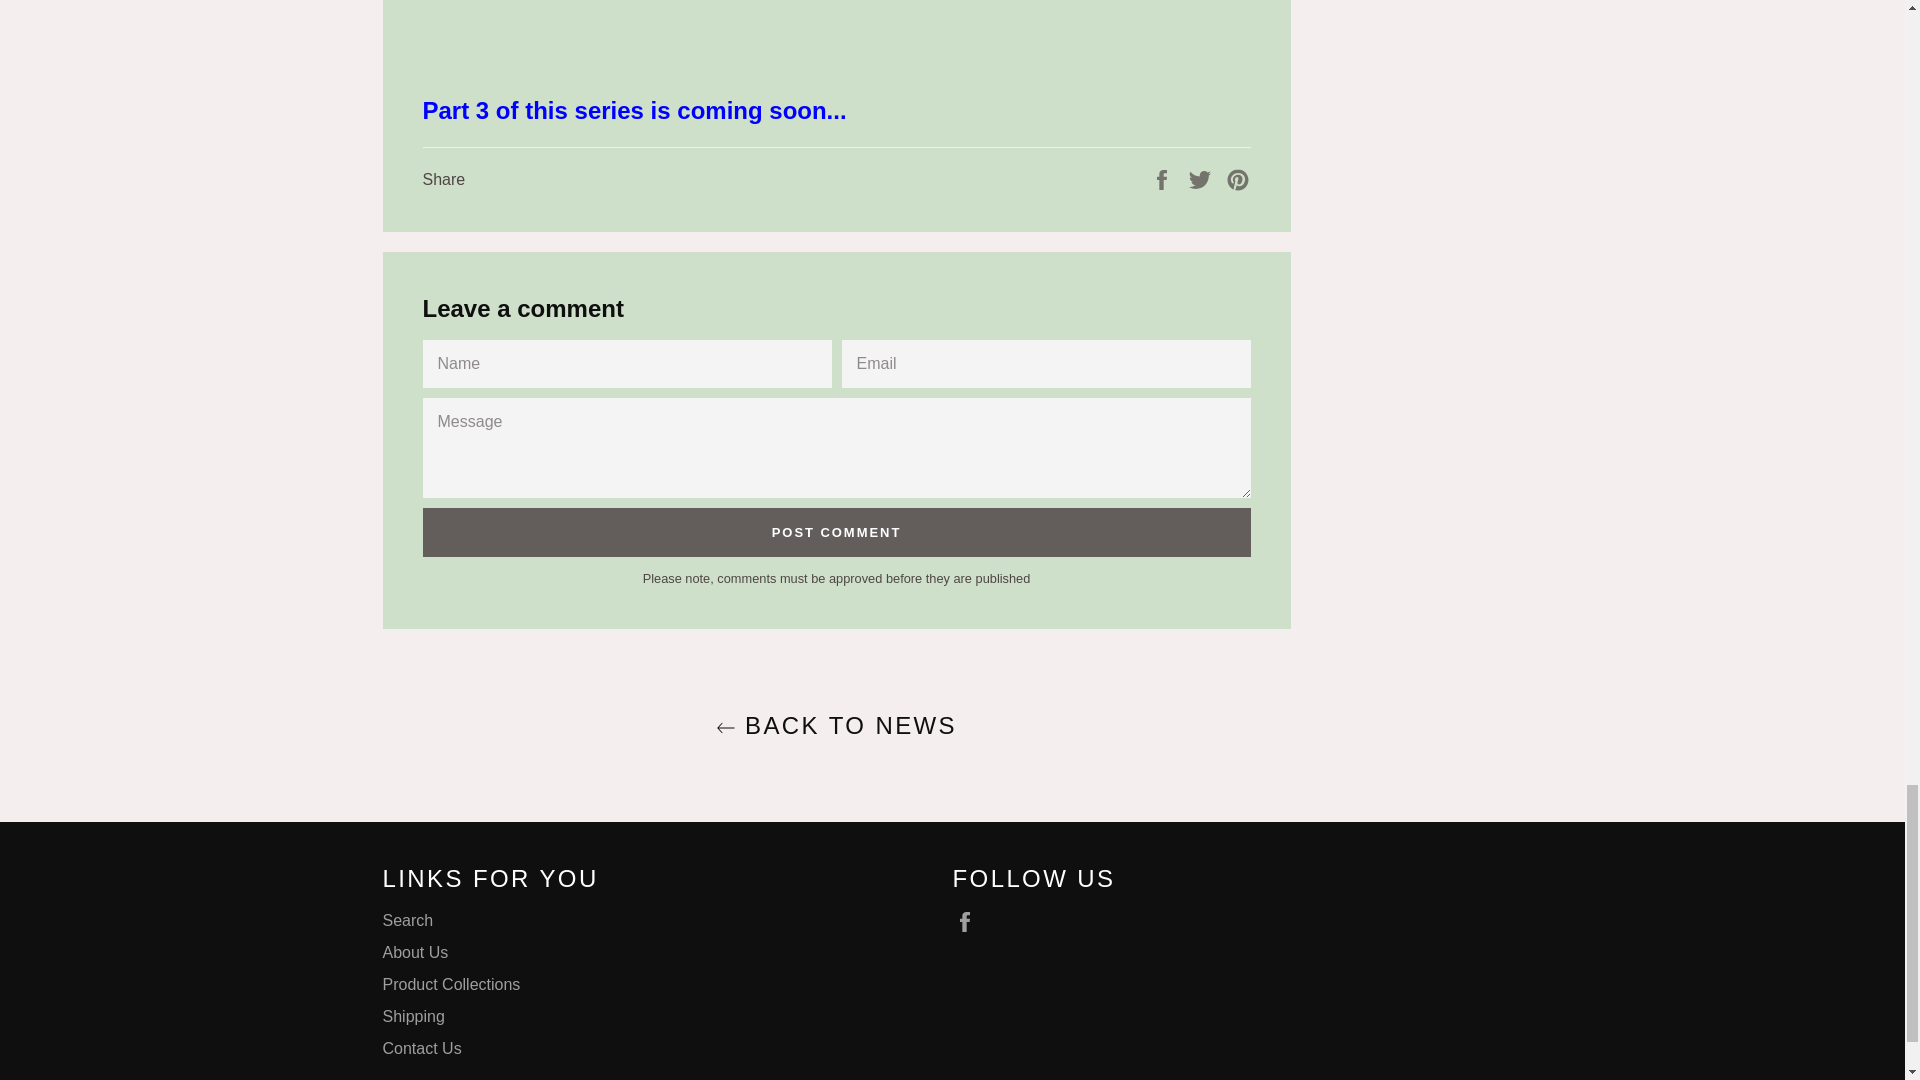 This screenshot has height=1080, width=1920. Describe the element at coordinates (1164, 178) in the screenshot. I see `Share on Facebook` at that location.